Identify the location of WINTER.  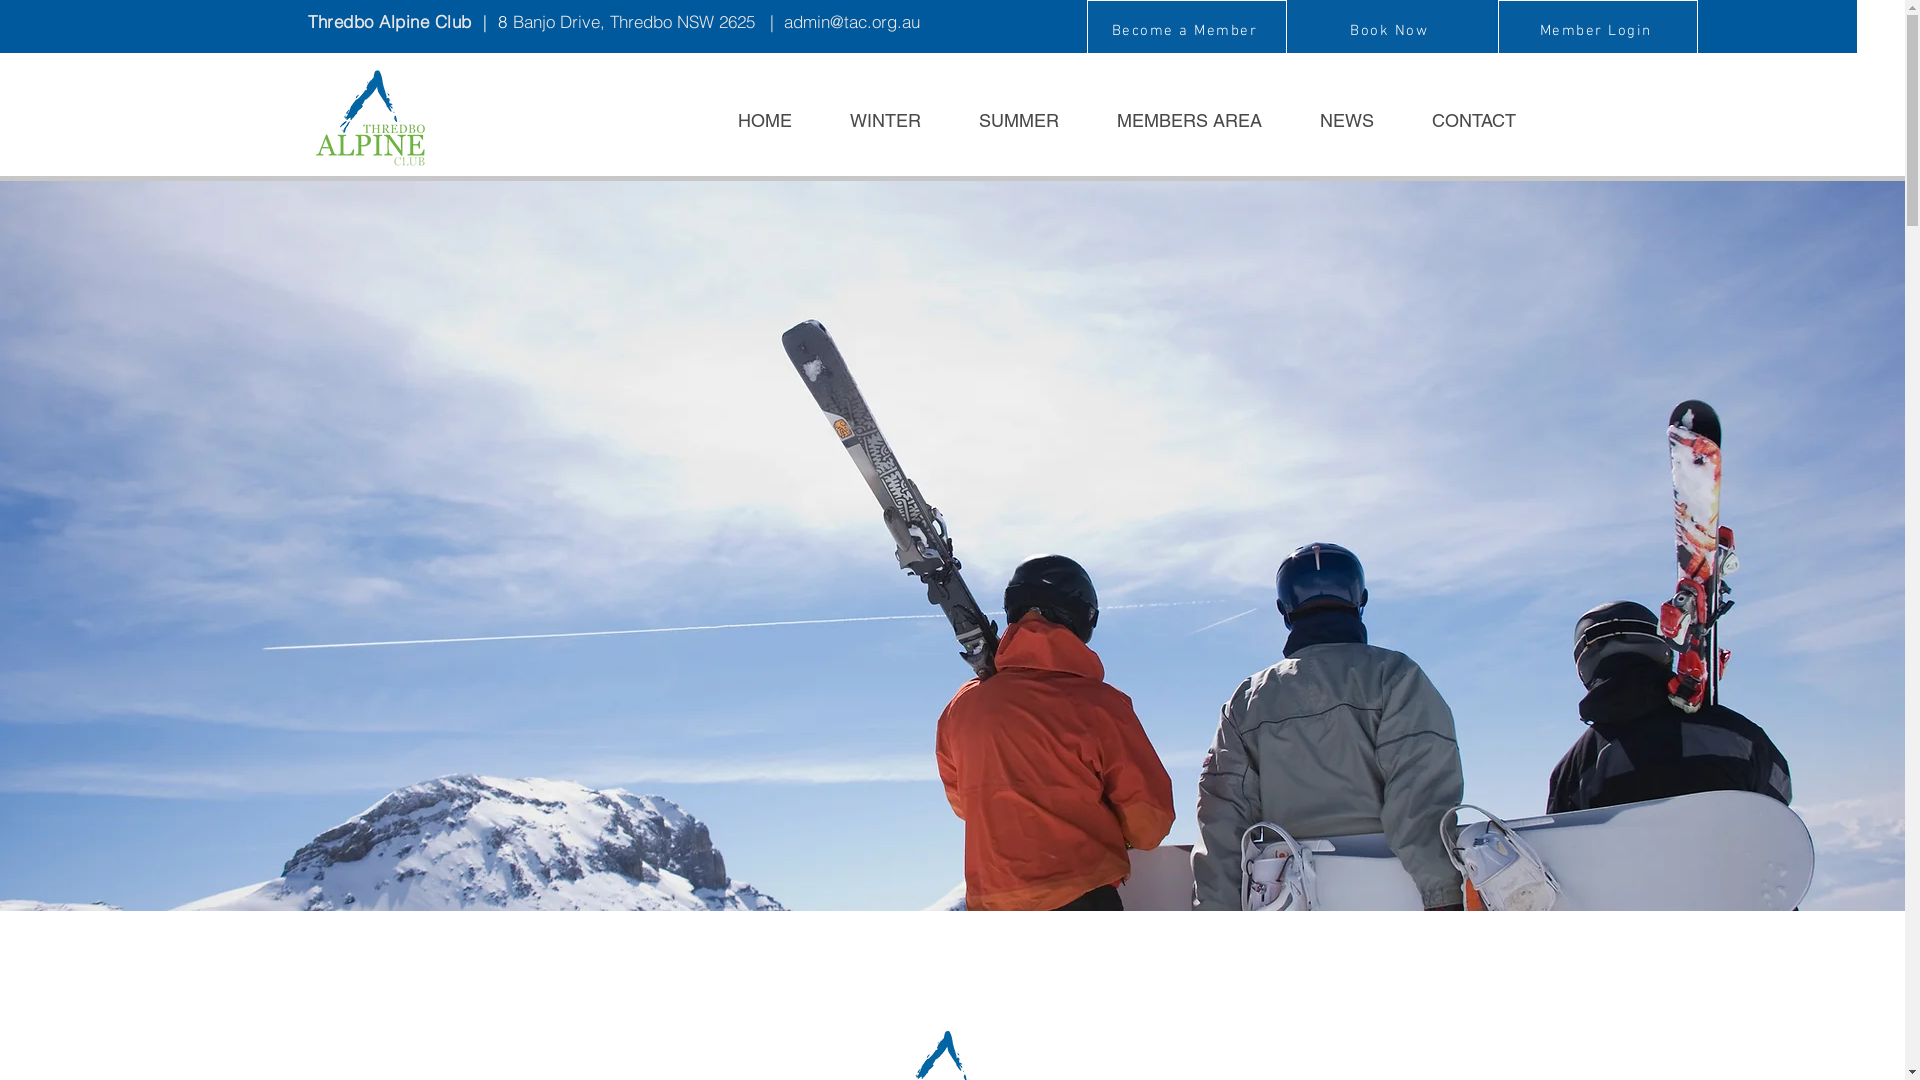
(870, 120).